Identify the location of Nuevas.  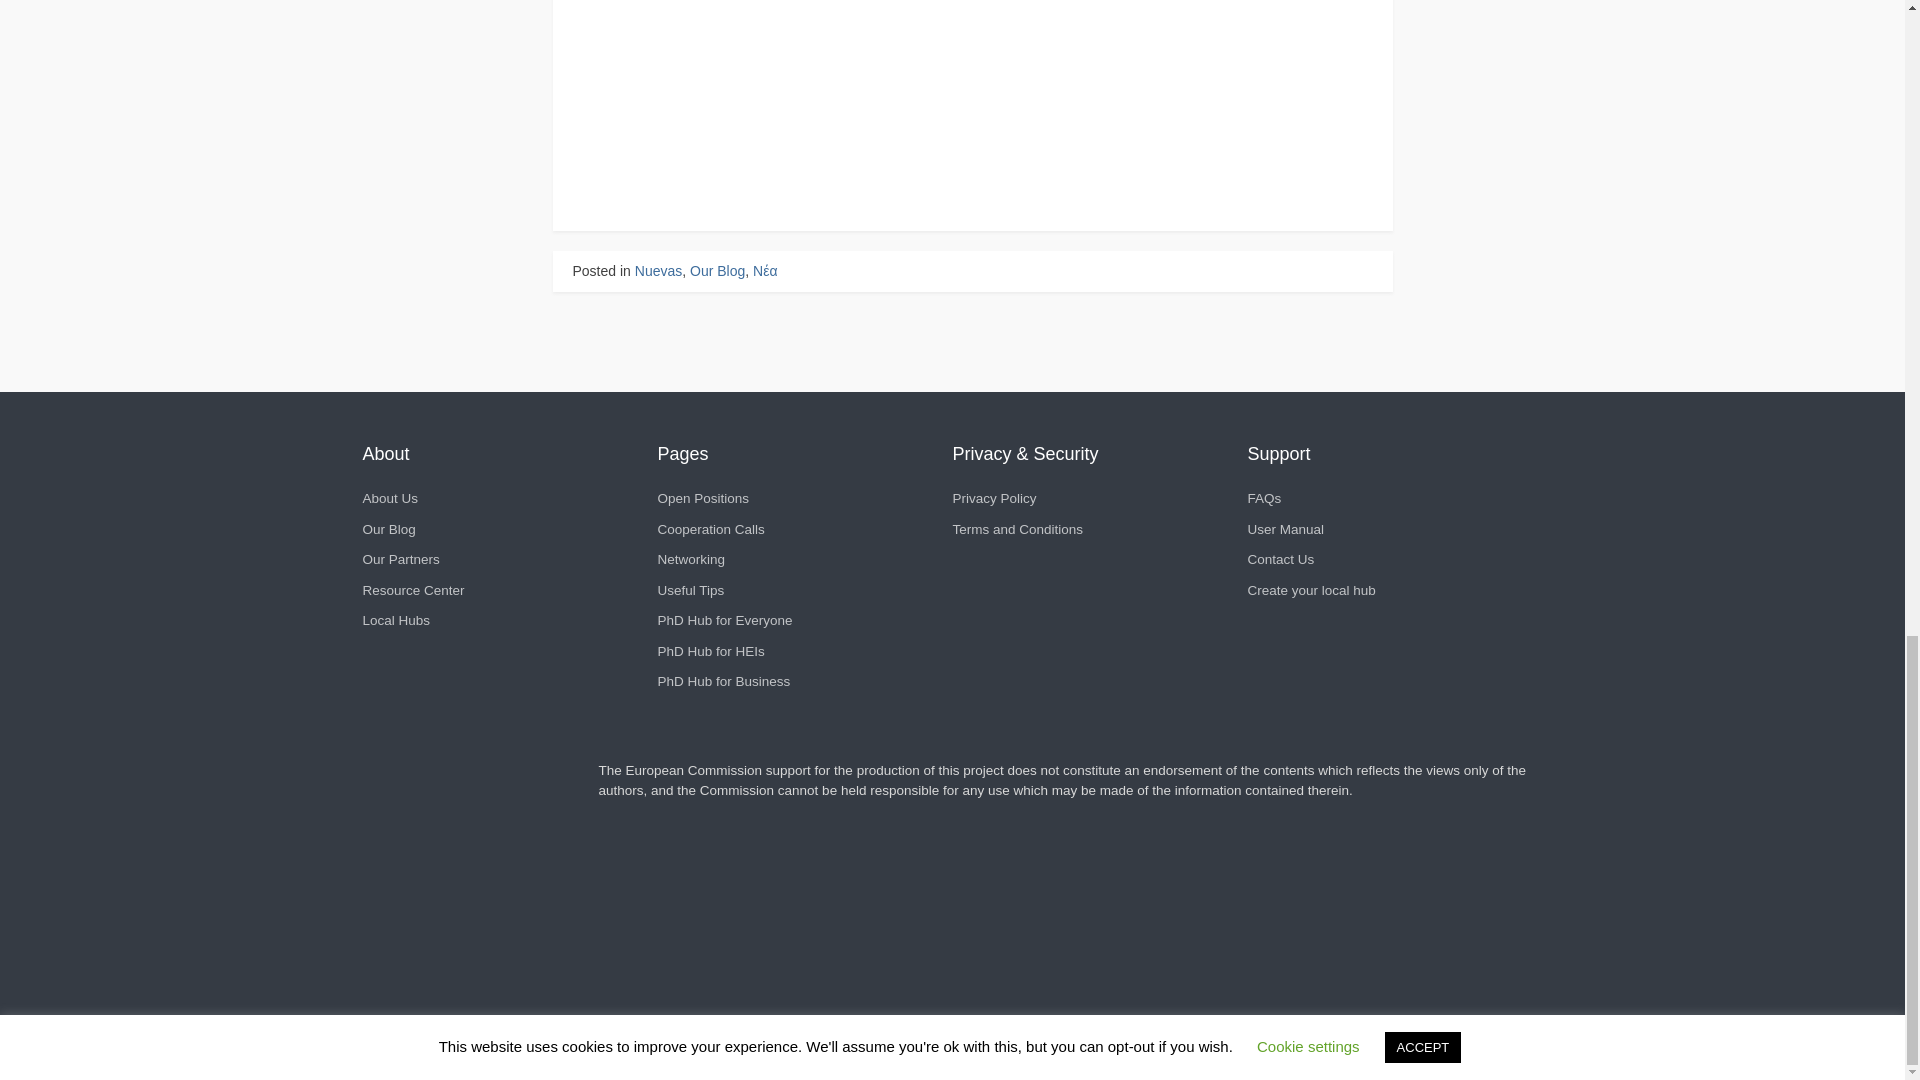
(658, 270).